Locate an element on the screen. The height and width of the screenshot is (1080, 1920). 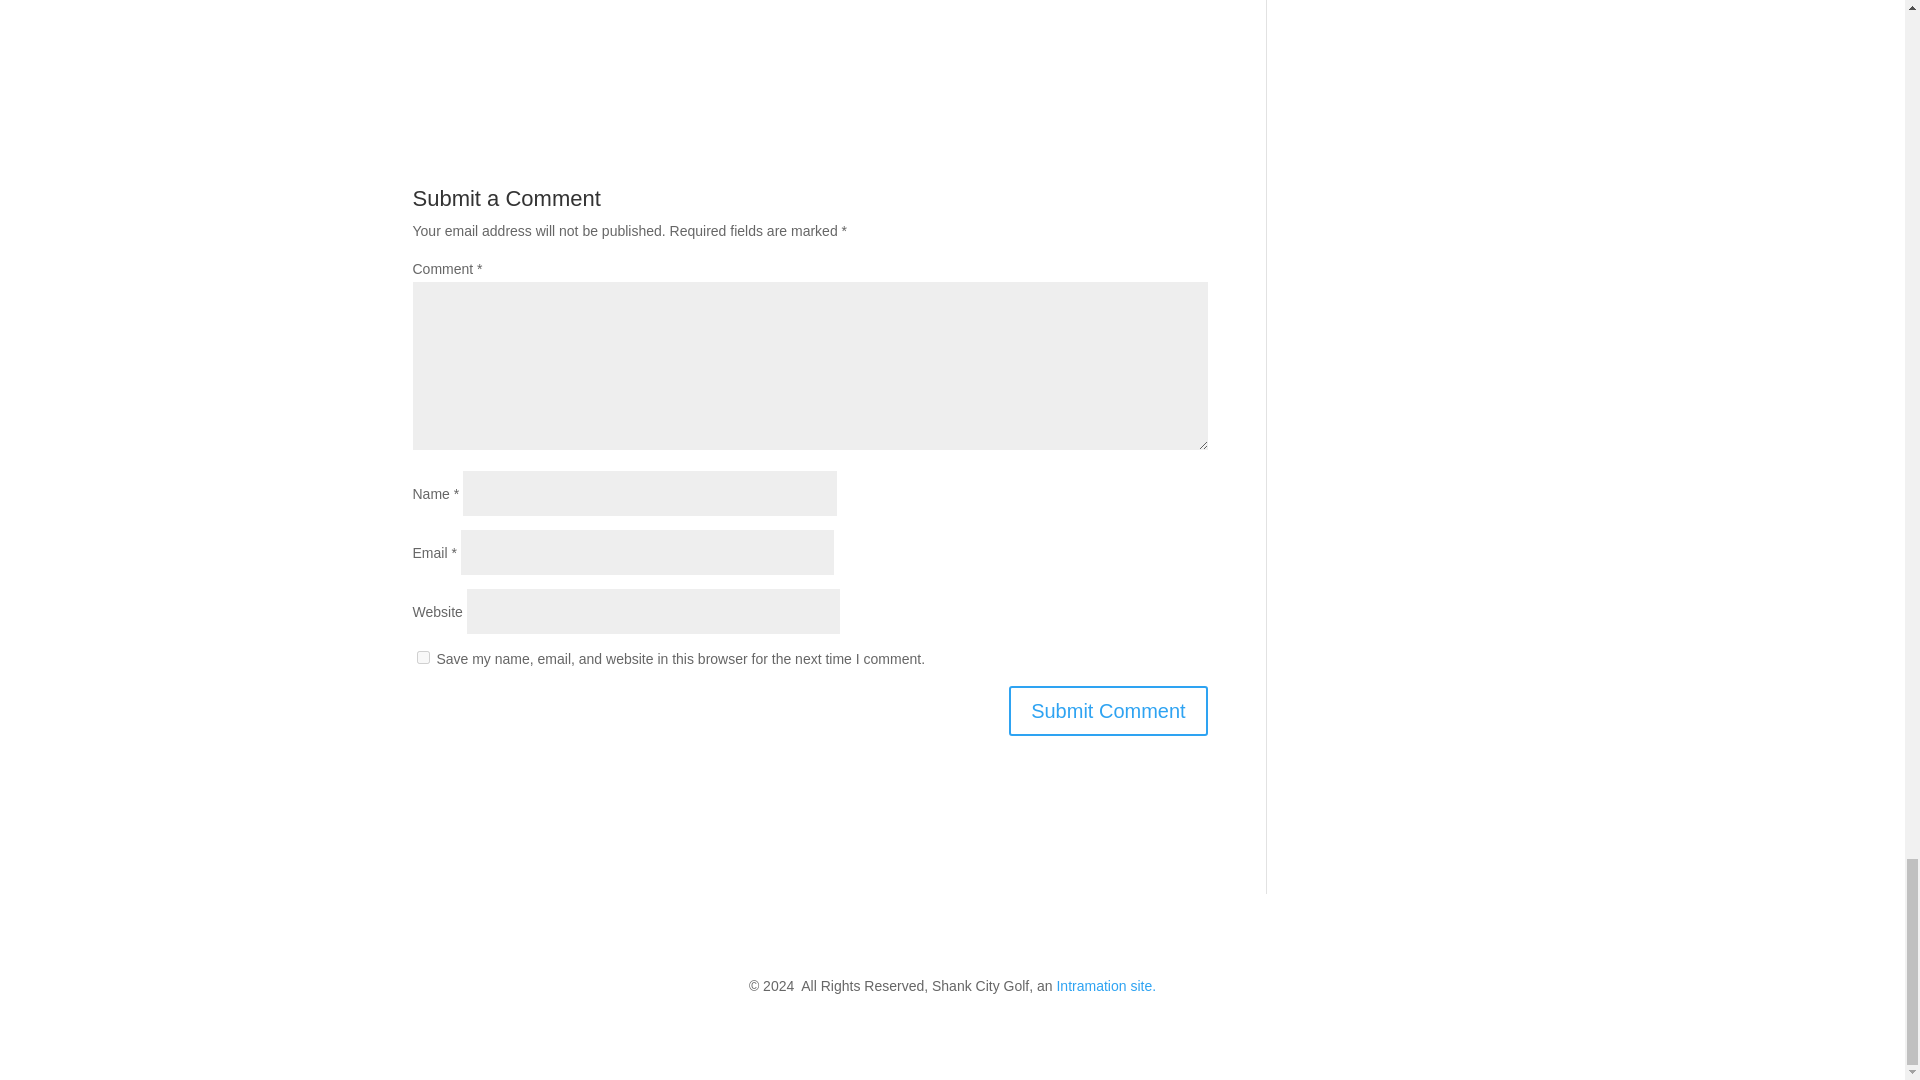
yes is located at coordinates (422, 658).